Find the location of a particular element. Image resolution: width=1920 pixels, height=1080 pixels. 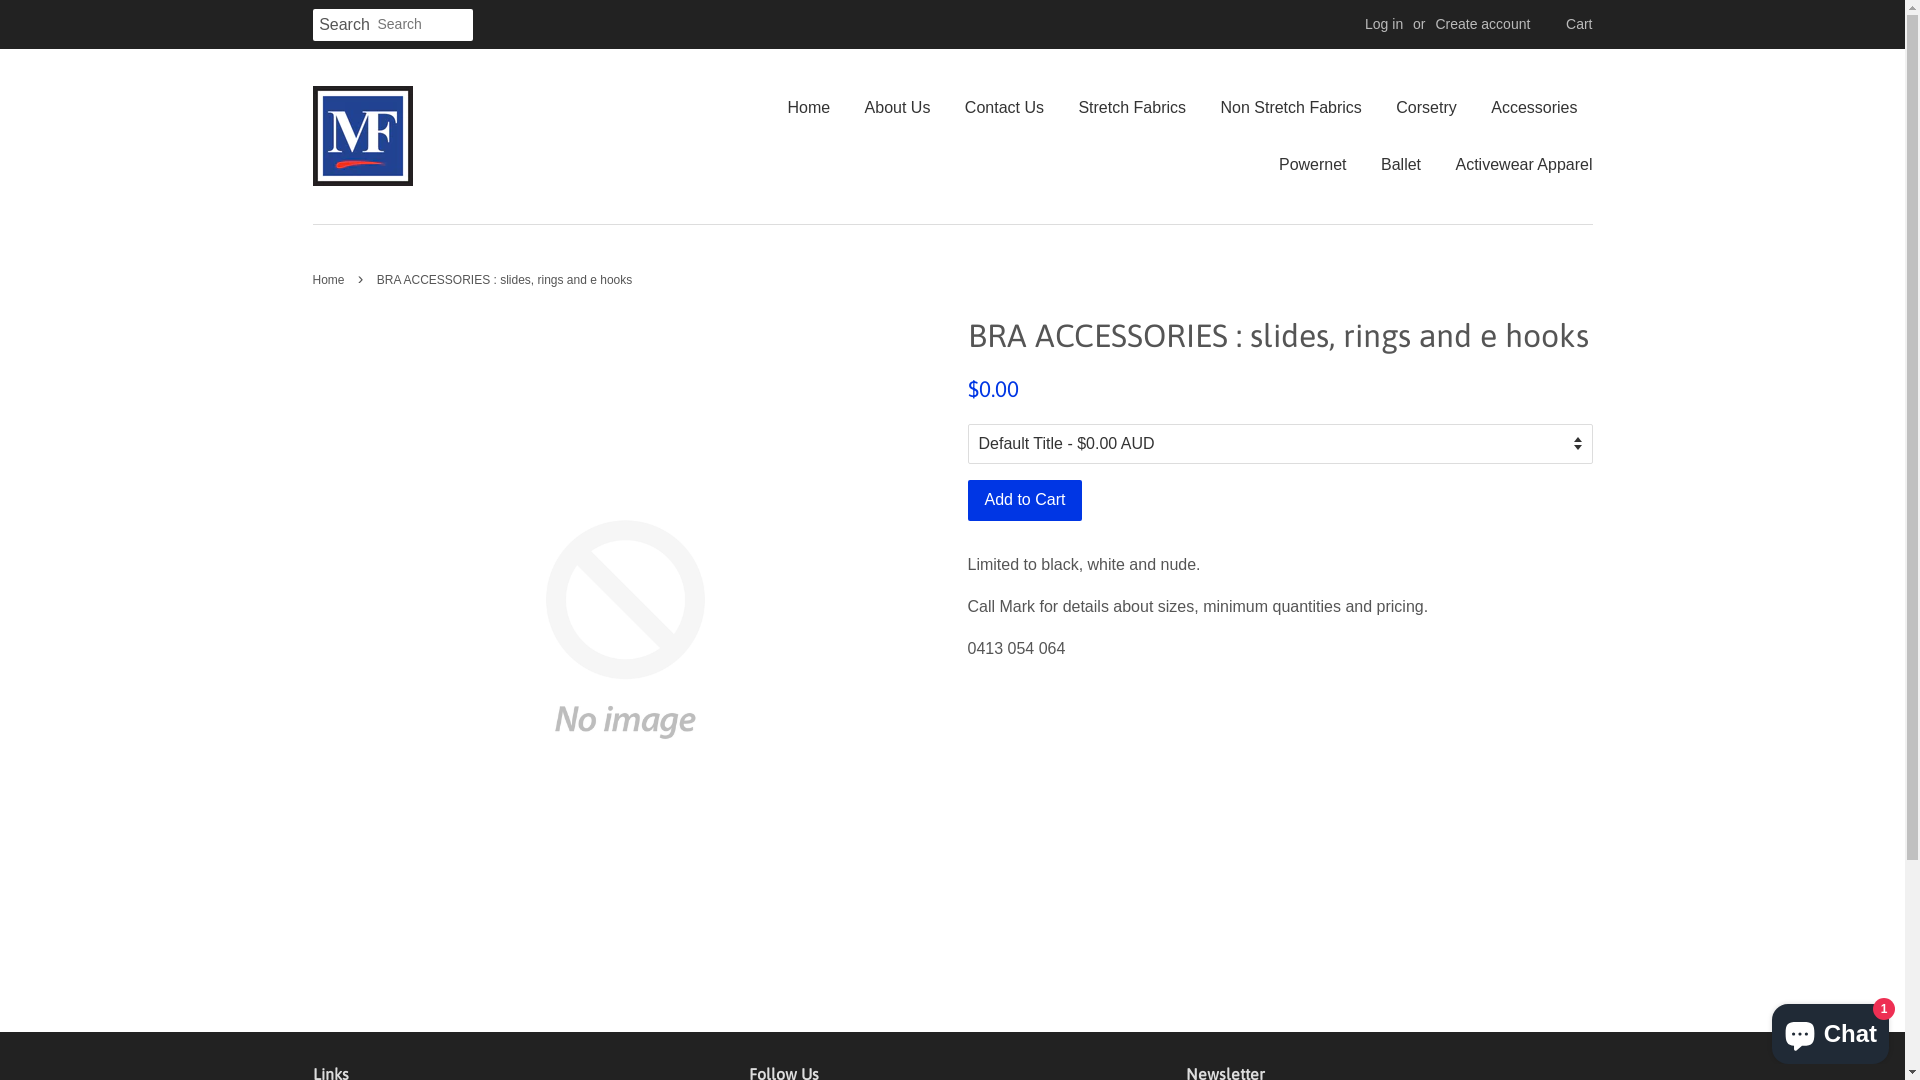

Cart is located at coordinates (1579, 25).